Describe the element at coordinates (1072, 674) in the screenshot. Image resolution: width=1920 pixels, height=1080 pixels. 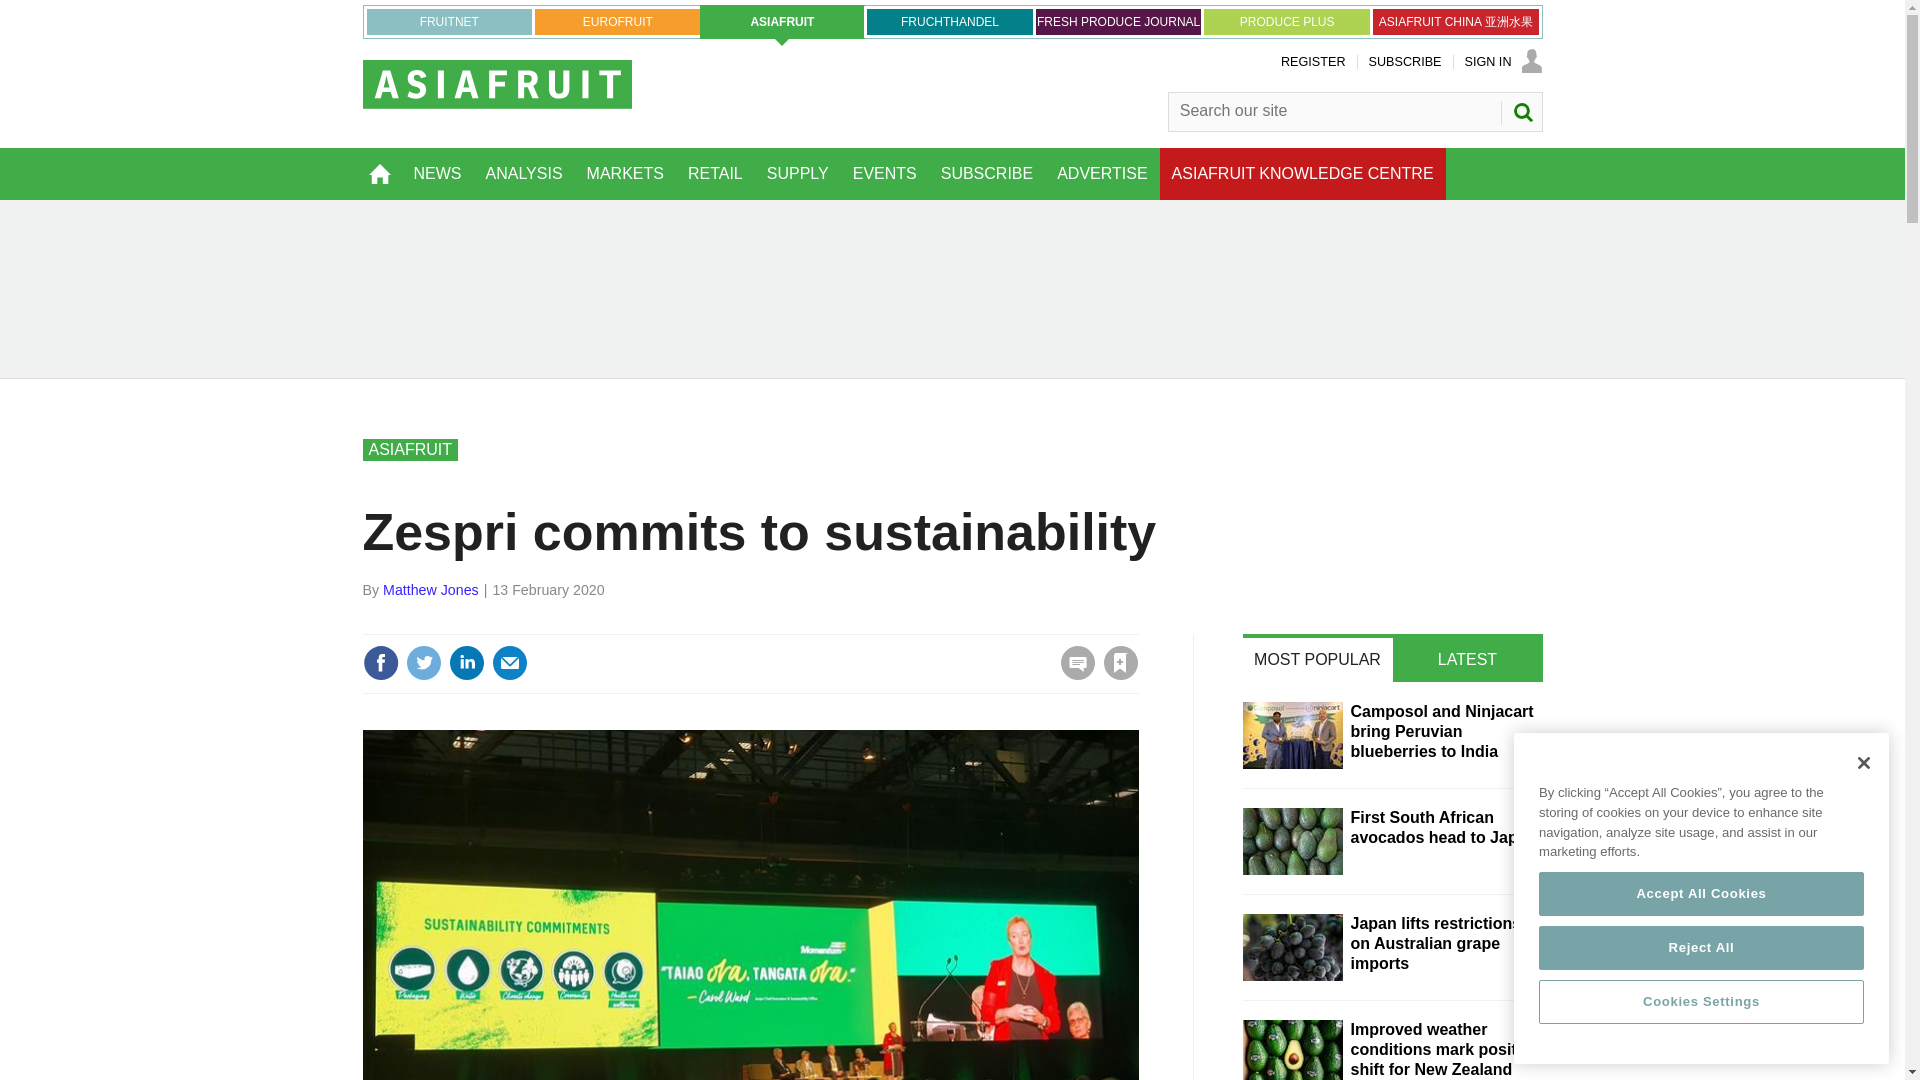
I see `No comments` at that location.